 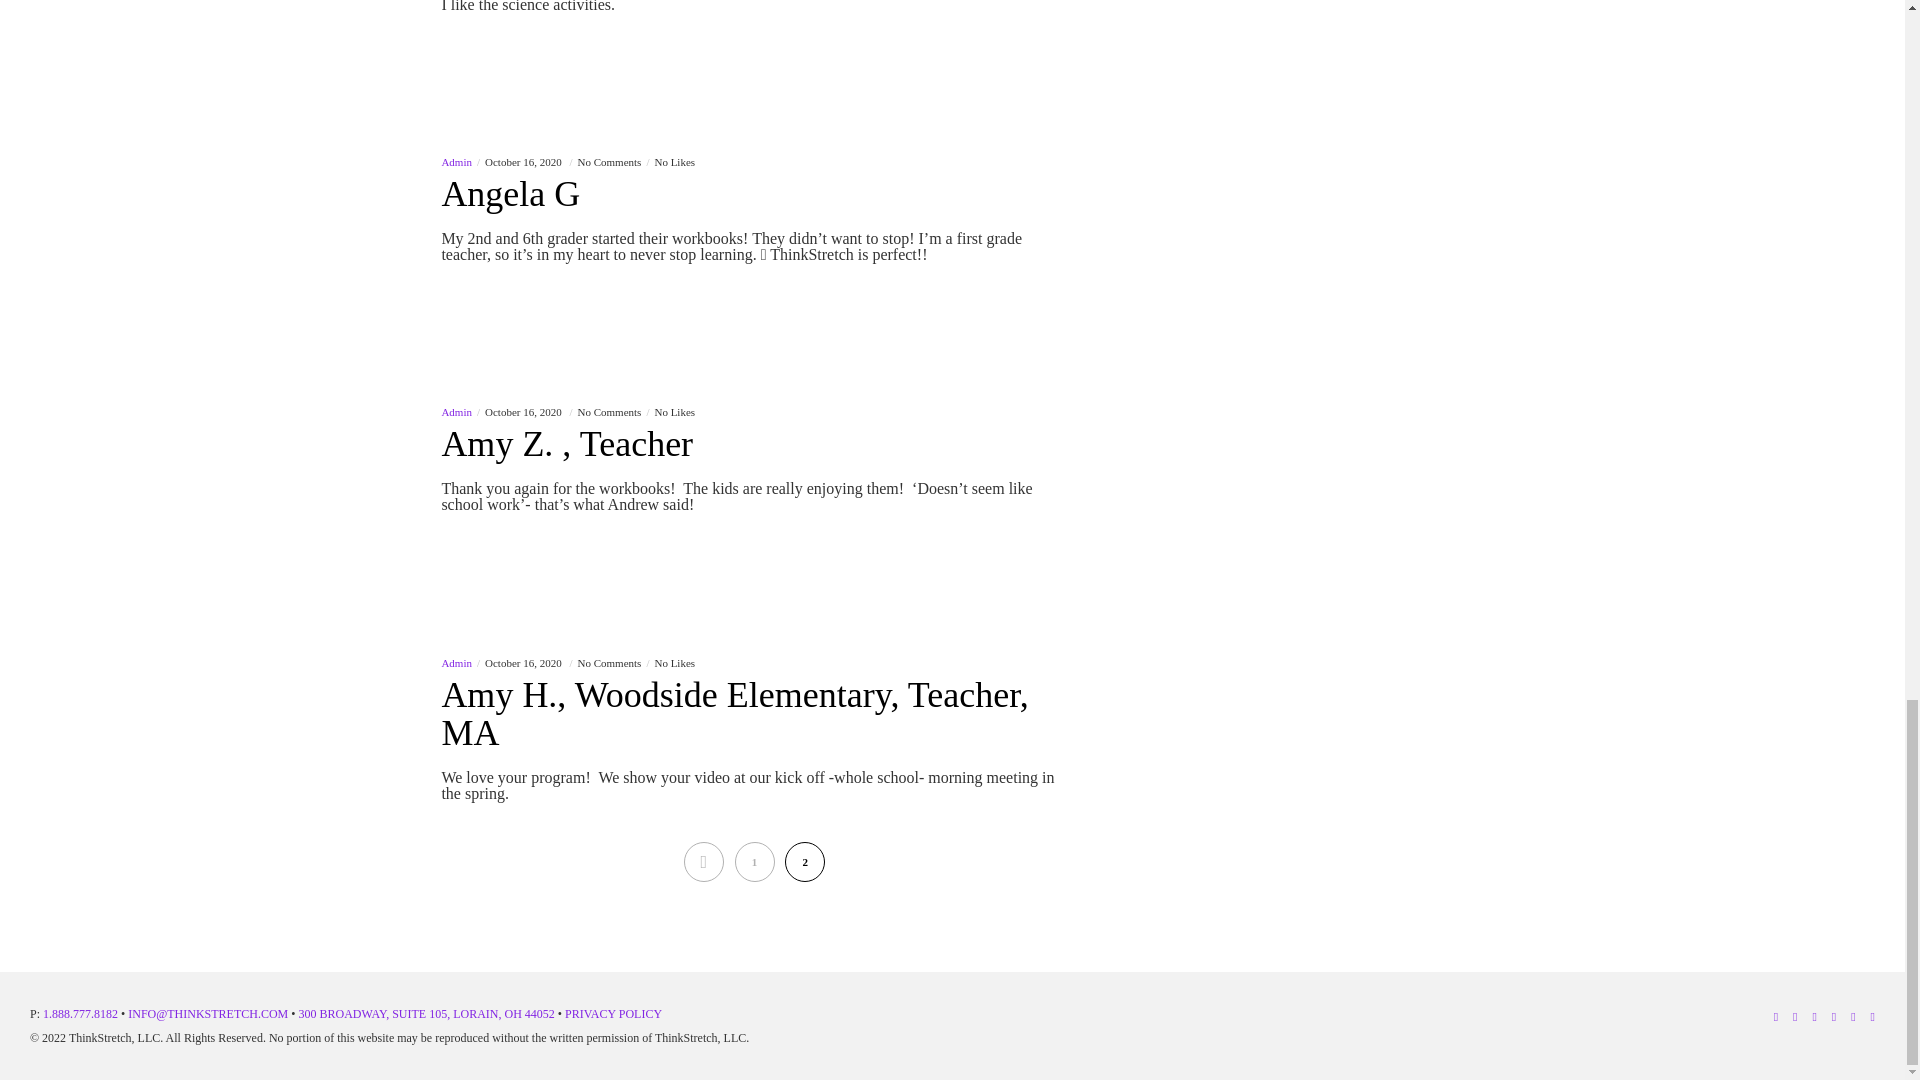 What do you see at coordinates (754, 454) in the screenshot?
I see `Amy Z. , Teacher` at bounding box center [754, 454].